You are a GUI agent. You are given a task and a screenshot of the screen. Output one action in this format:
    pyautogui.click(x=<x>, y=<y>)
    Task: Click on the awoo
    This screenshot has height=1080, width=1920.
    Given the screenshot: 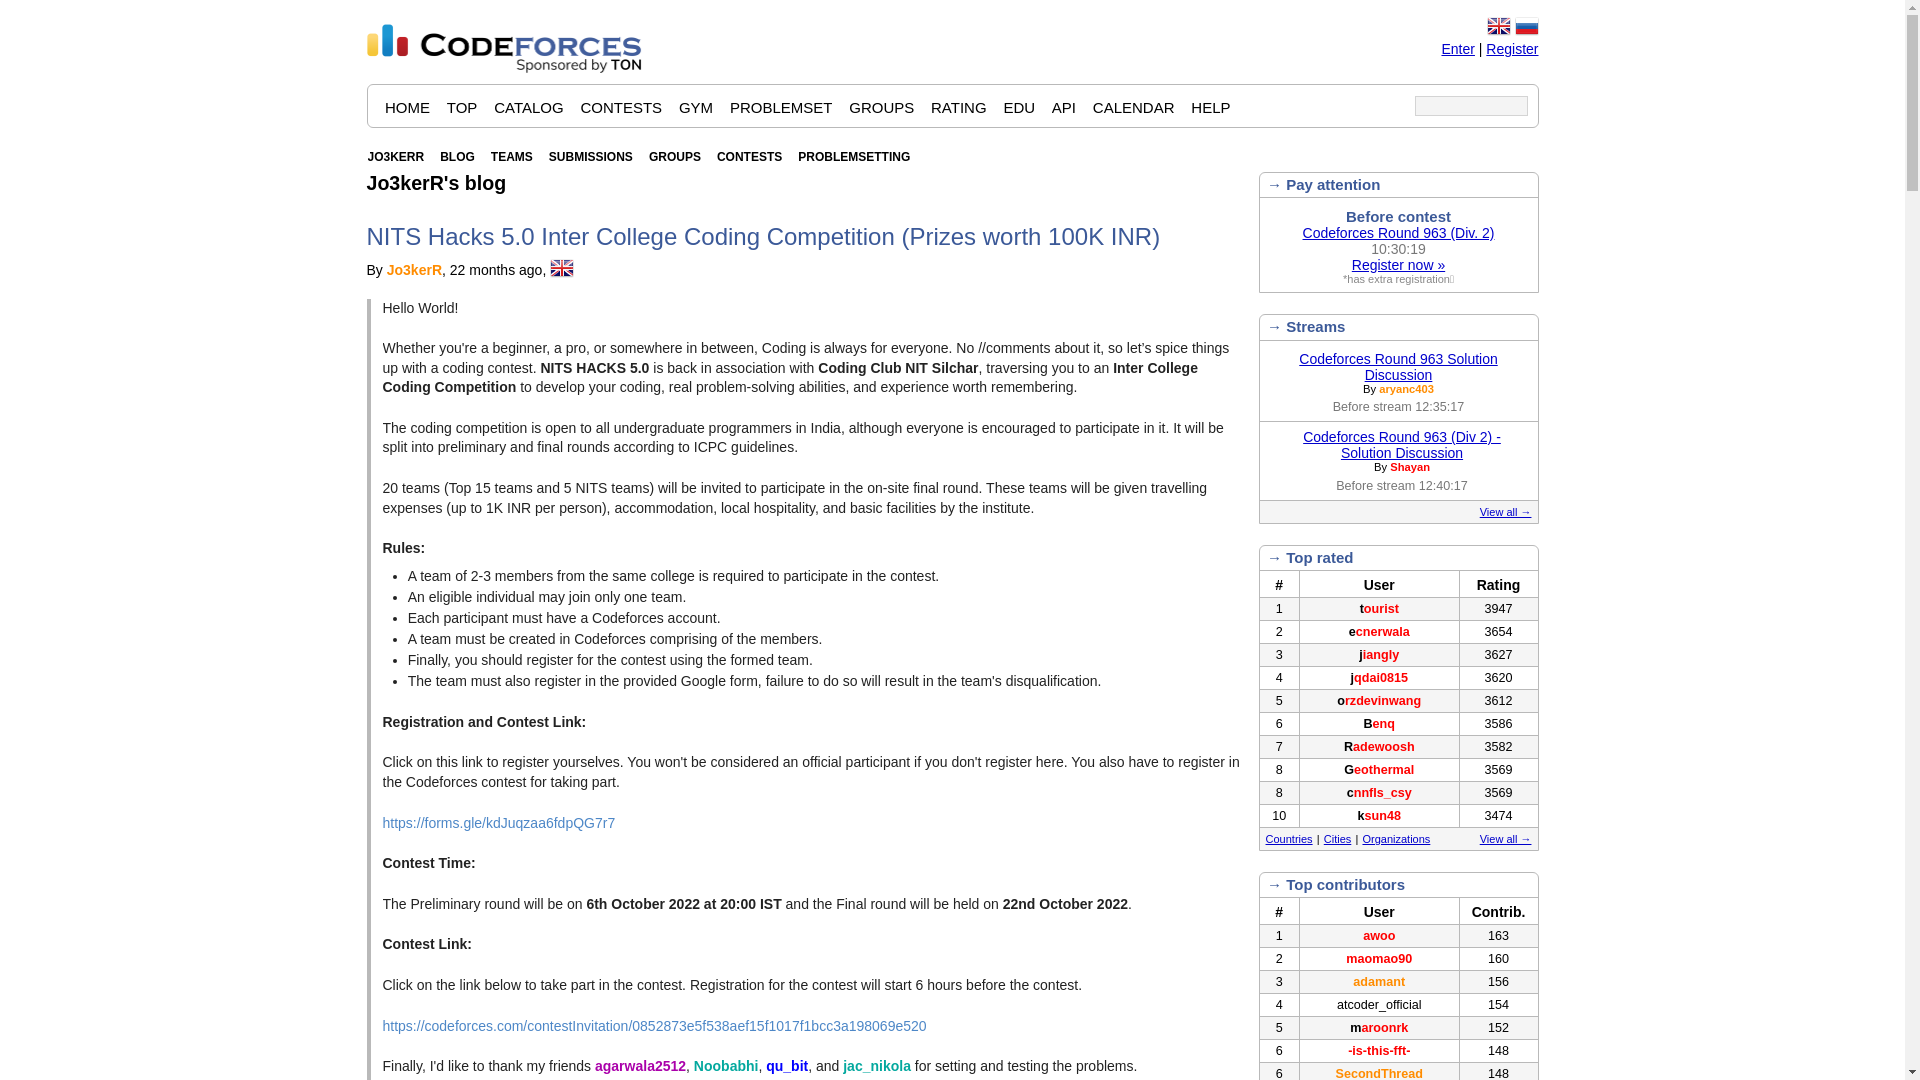 What is the action you would take?
    pyautogui.click(x=1379, y=935)
    